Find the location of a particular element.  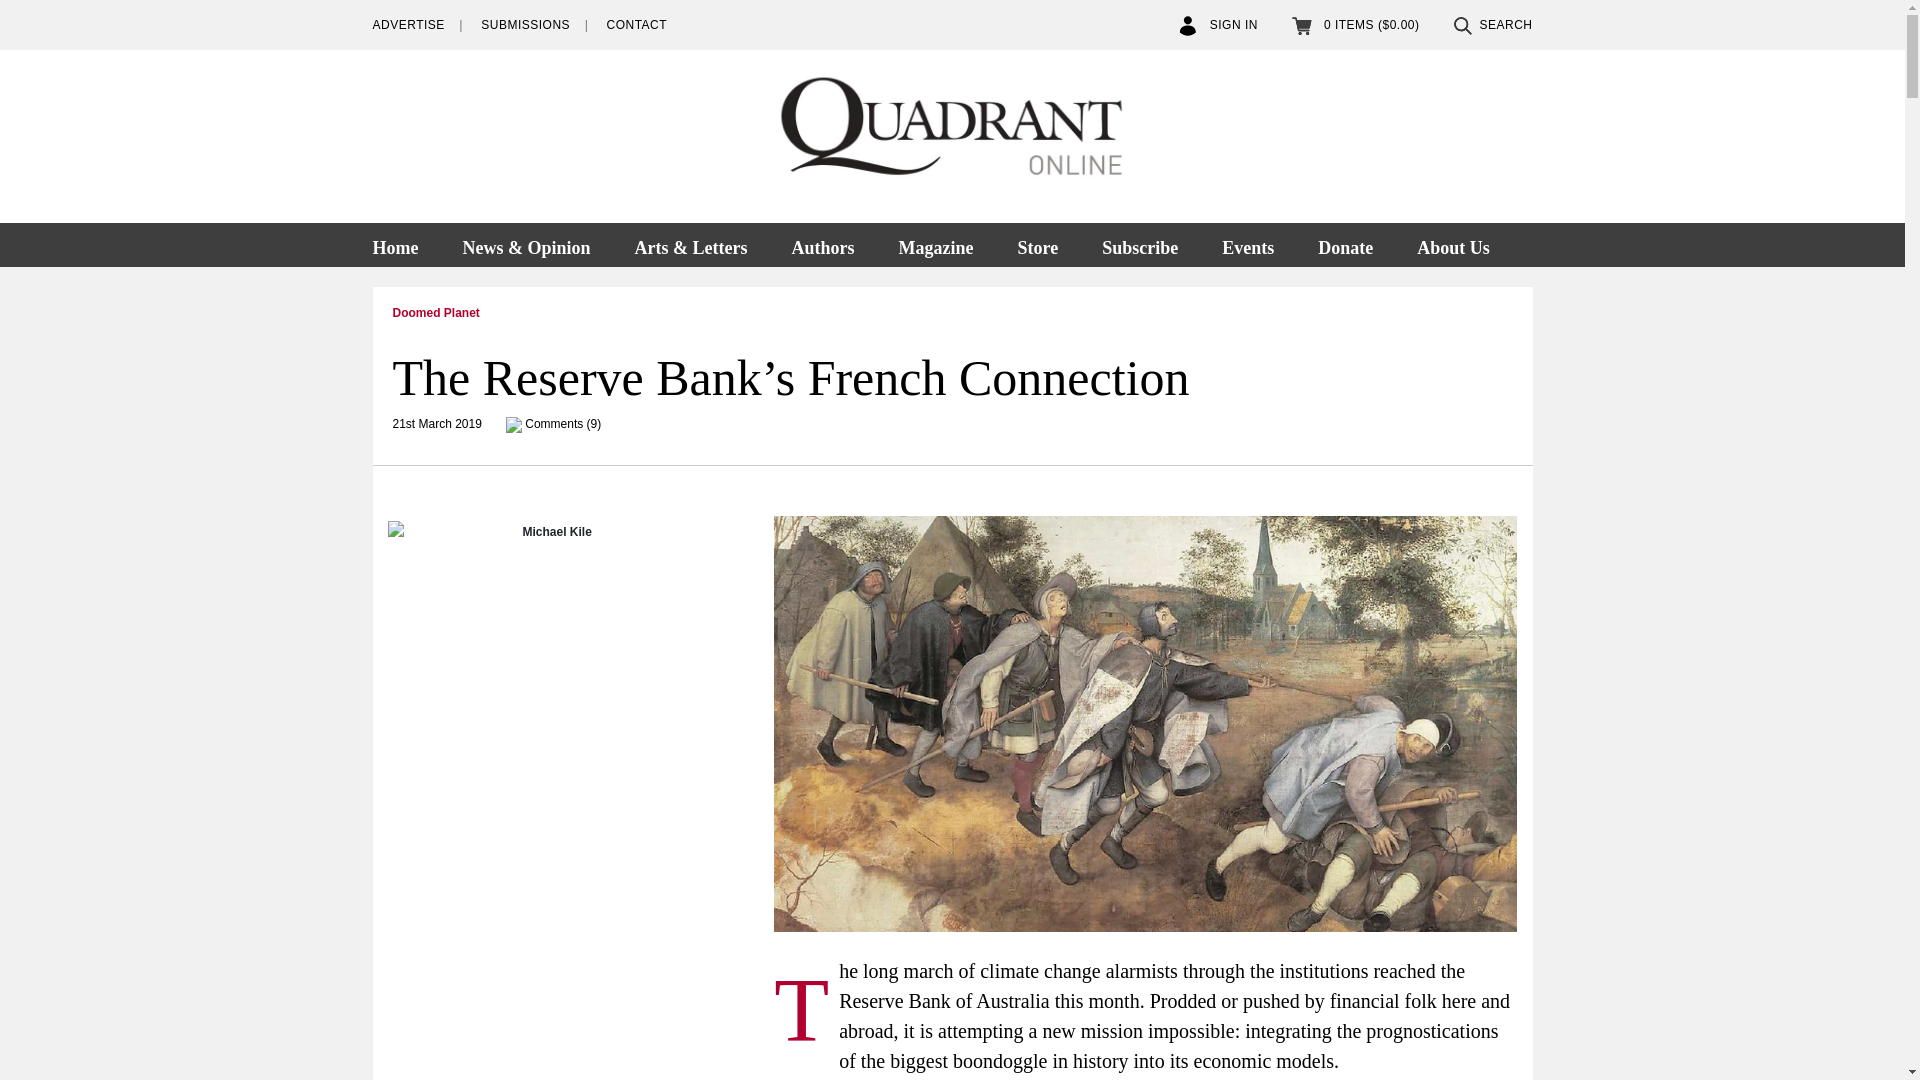

SIGN IN is located at coordinates (1218, 25).